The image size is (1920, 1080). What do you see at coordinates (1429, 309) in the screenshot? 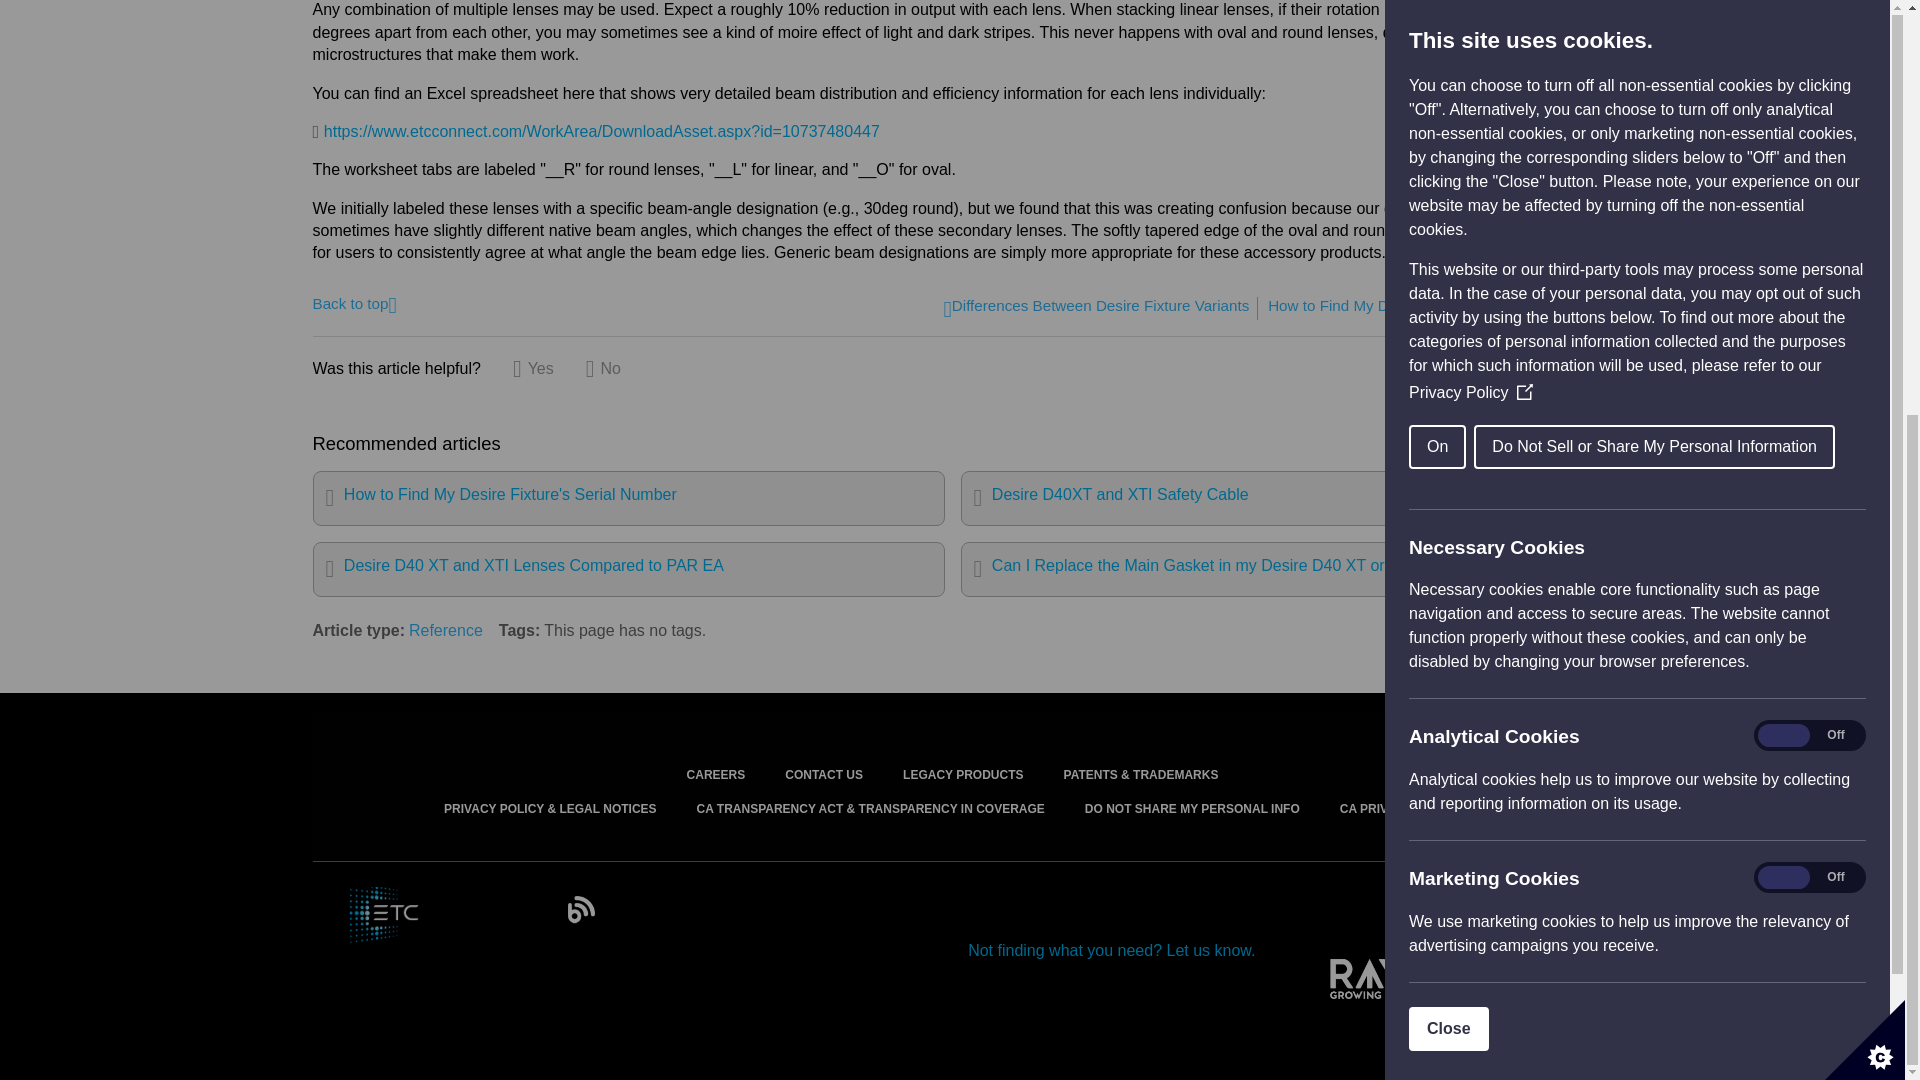
I see `How to Find My Desire Fixture's Serial Number` at bounding box center [1429, 309].